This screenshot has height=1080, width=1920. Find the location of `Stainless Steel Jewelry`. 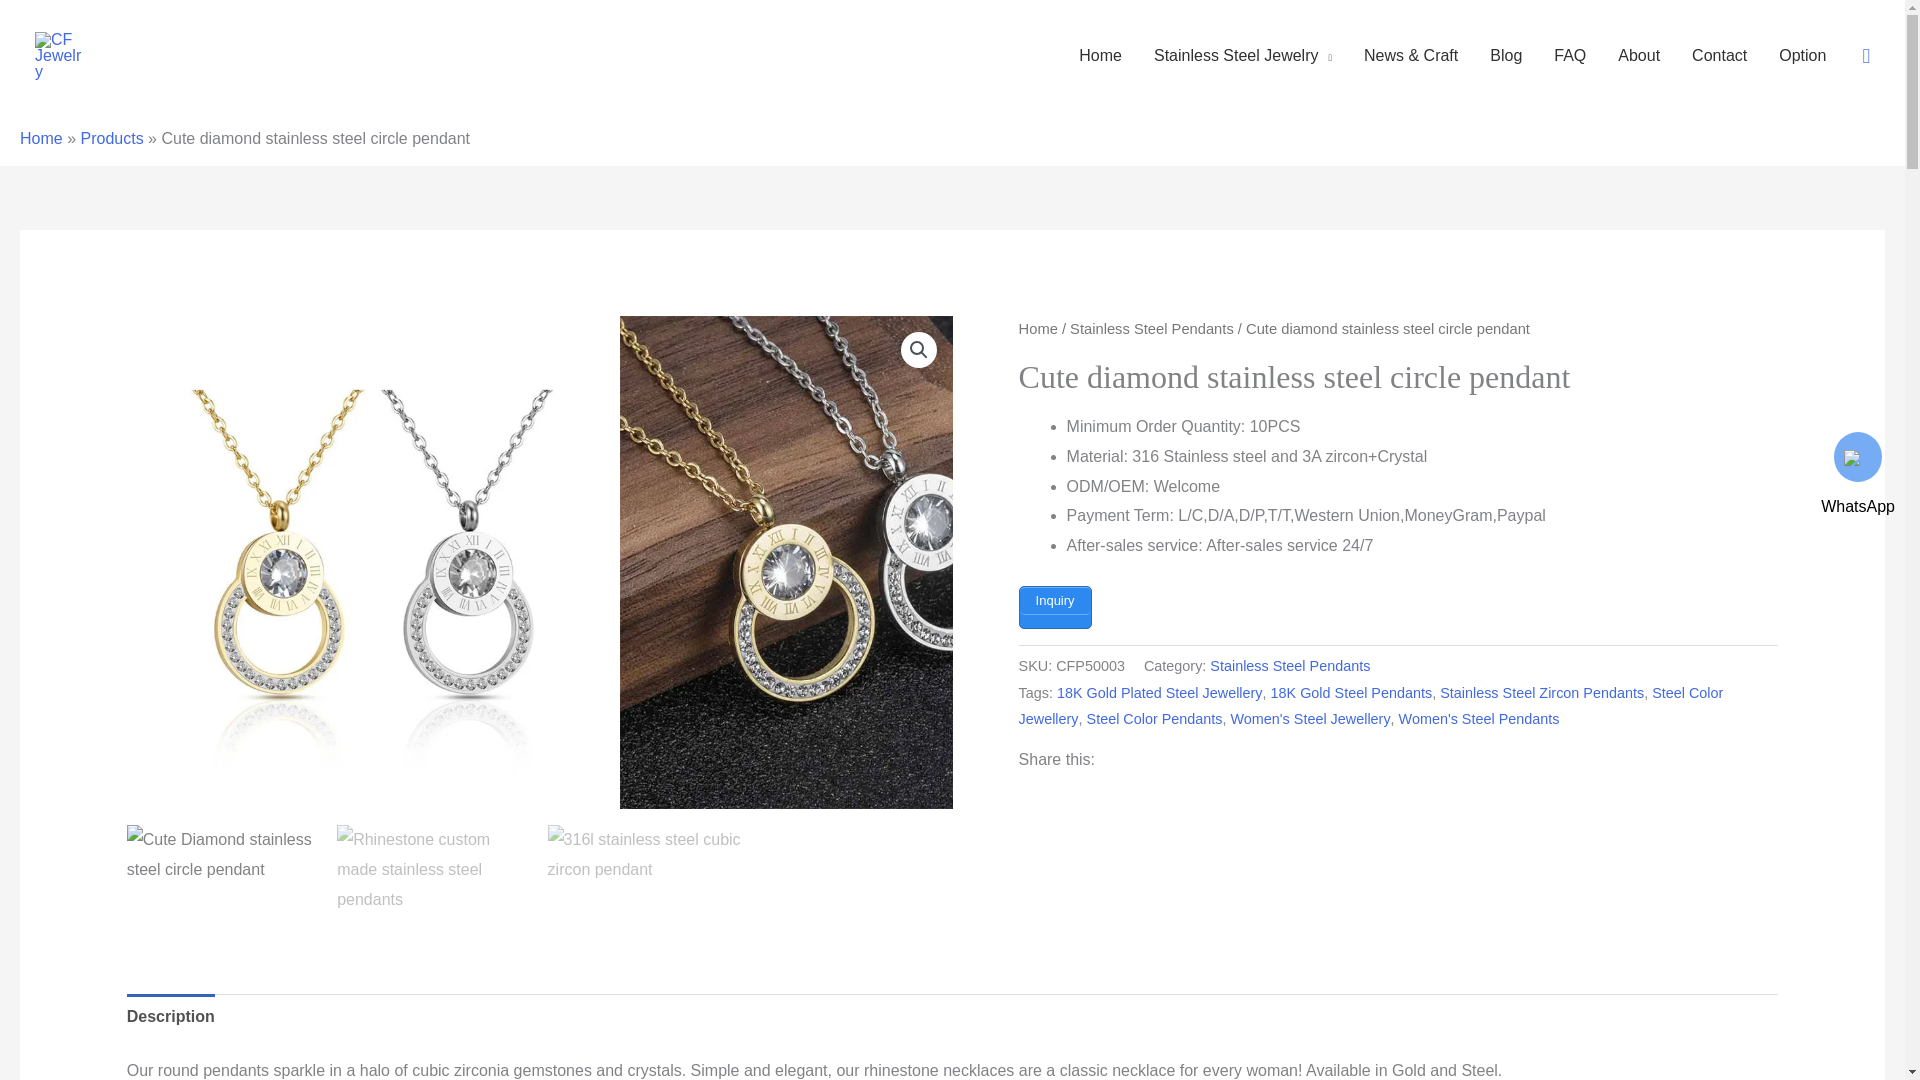

Stainless Steel Jewelry is located at coordinates (1242, 55).